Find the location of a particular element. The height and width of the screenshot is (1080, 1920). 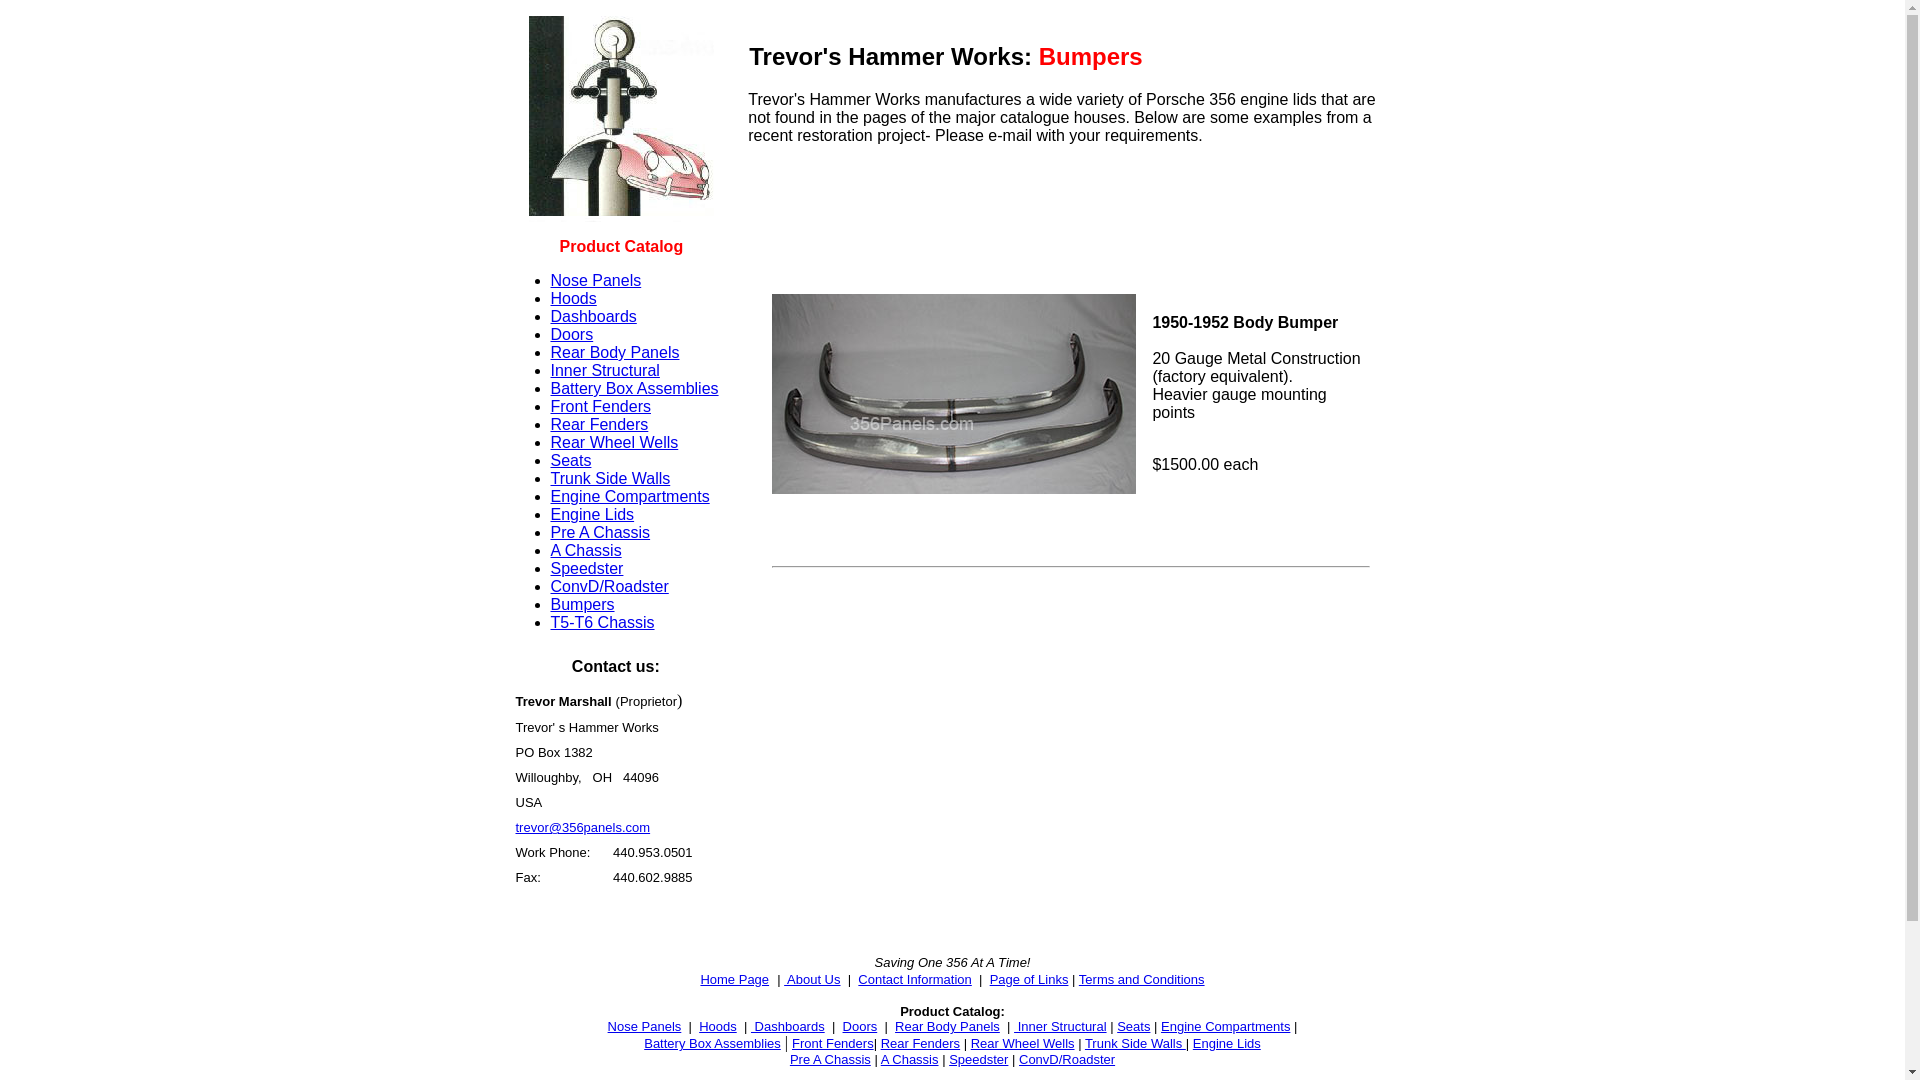

Bumpers is located at coordinates (582, 604).